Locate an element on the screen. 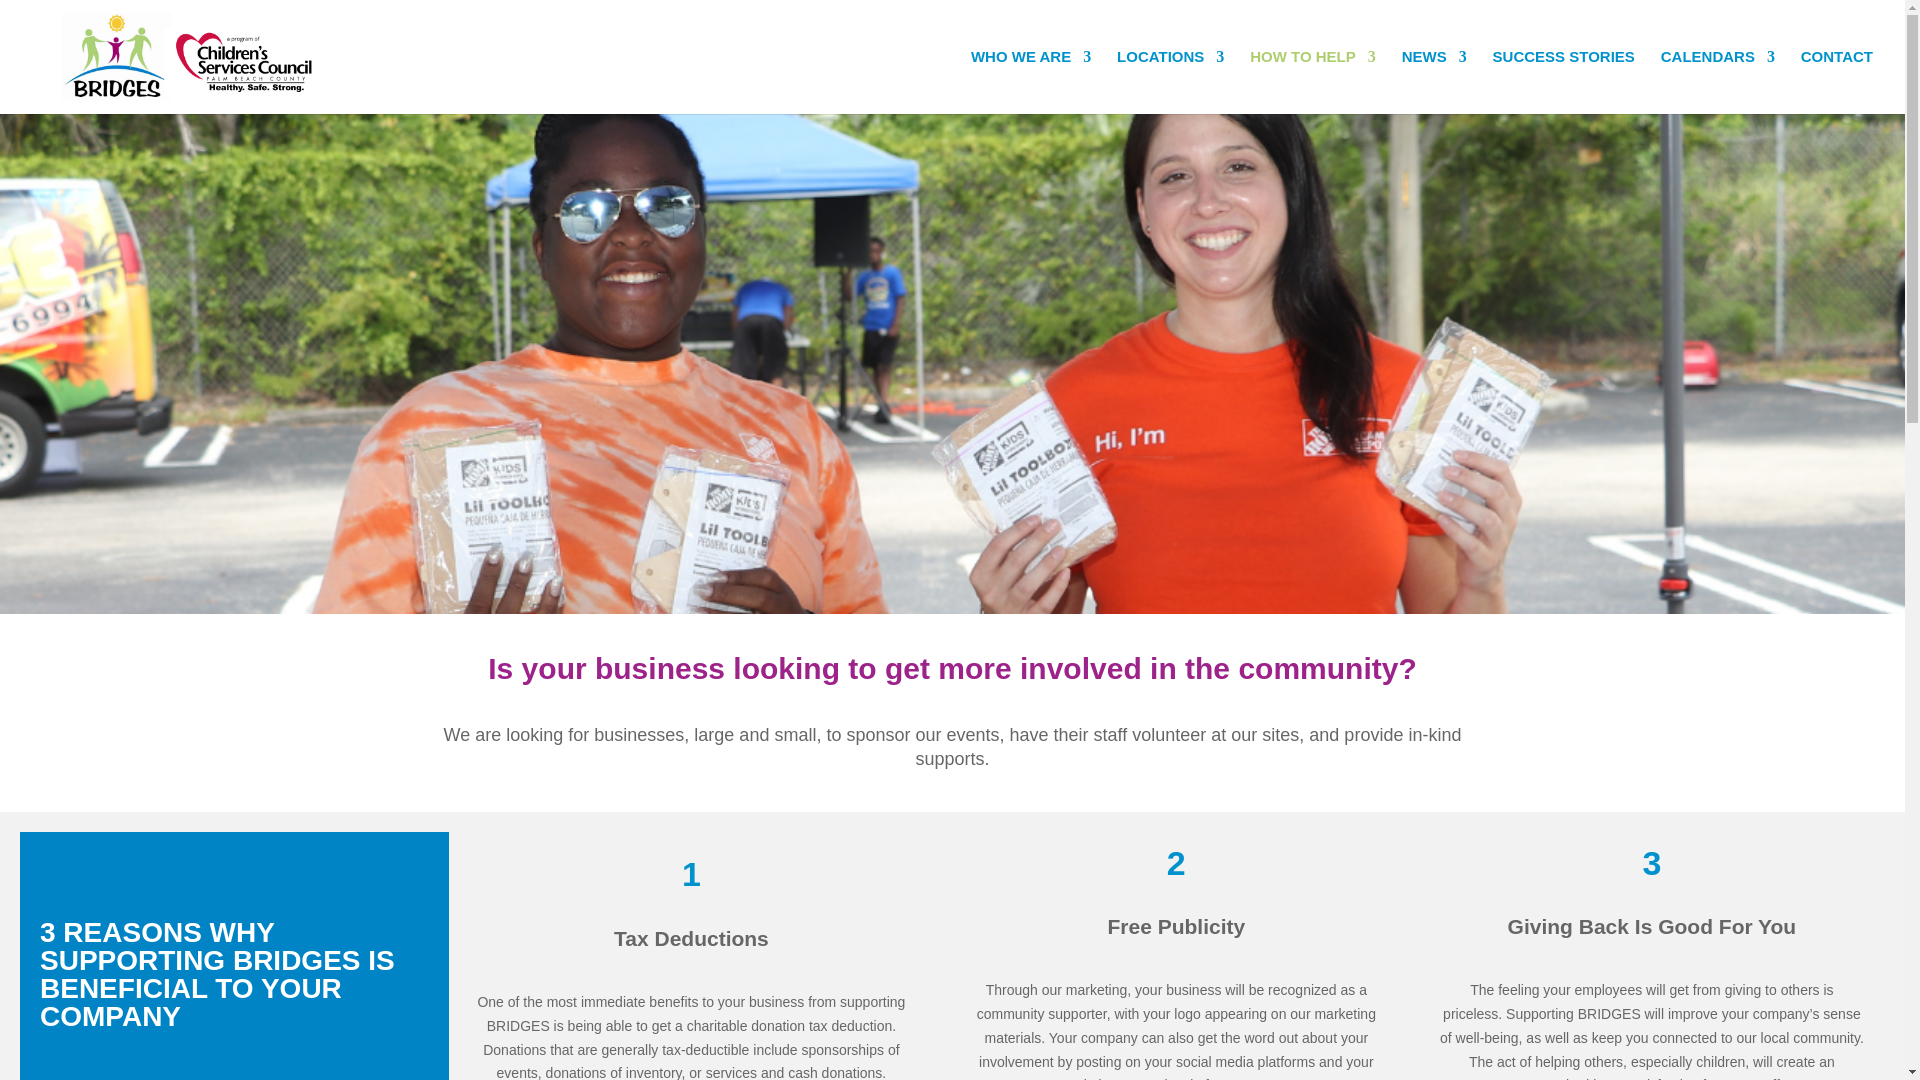 This screenshot has width=1920, height=1080. HOW TO HELP is located at coordinates (1312, 82).